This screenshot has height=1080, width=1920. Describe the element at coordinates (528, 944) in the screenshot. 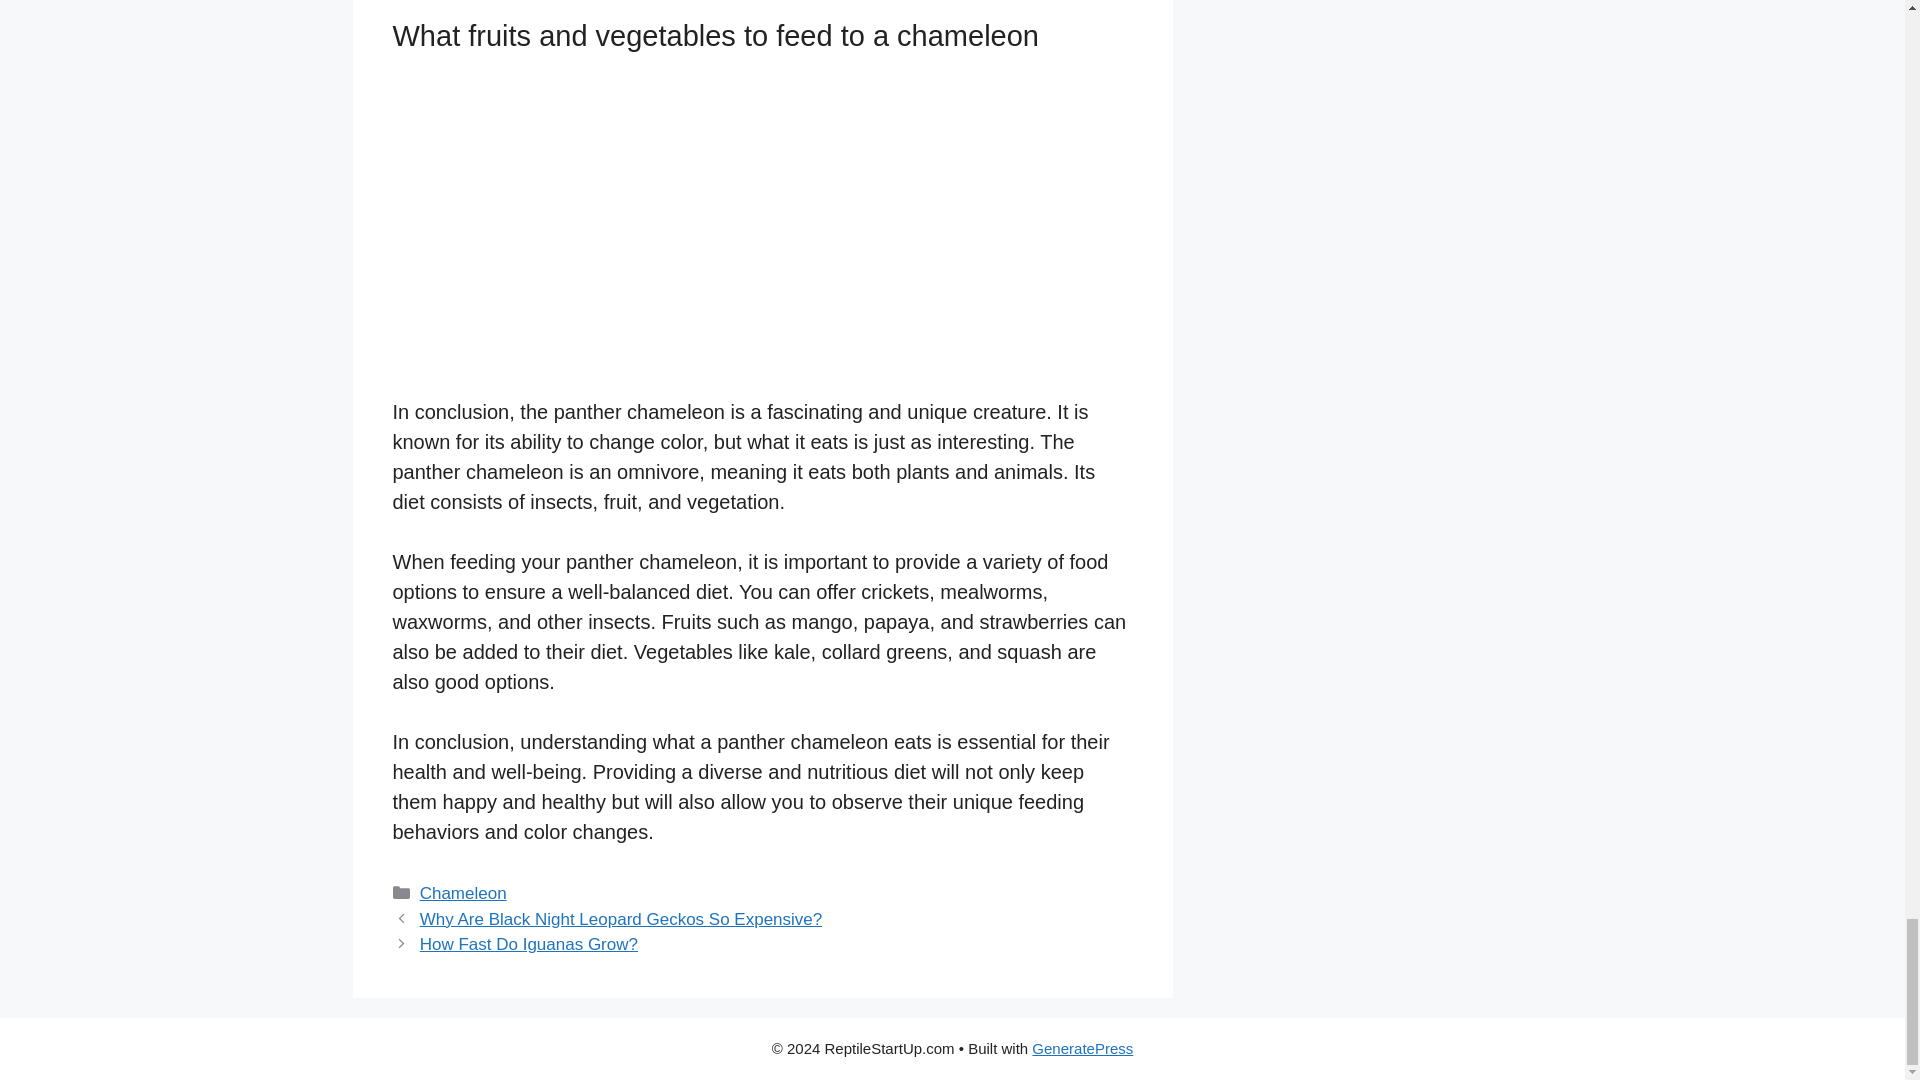

I see `How Fast Do Iguanas Grow?` at that location.